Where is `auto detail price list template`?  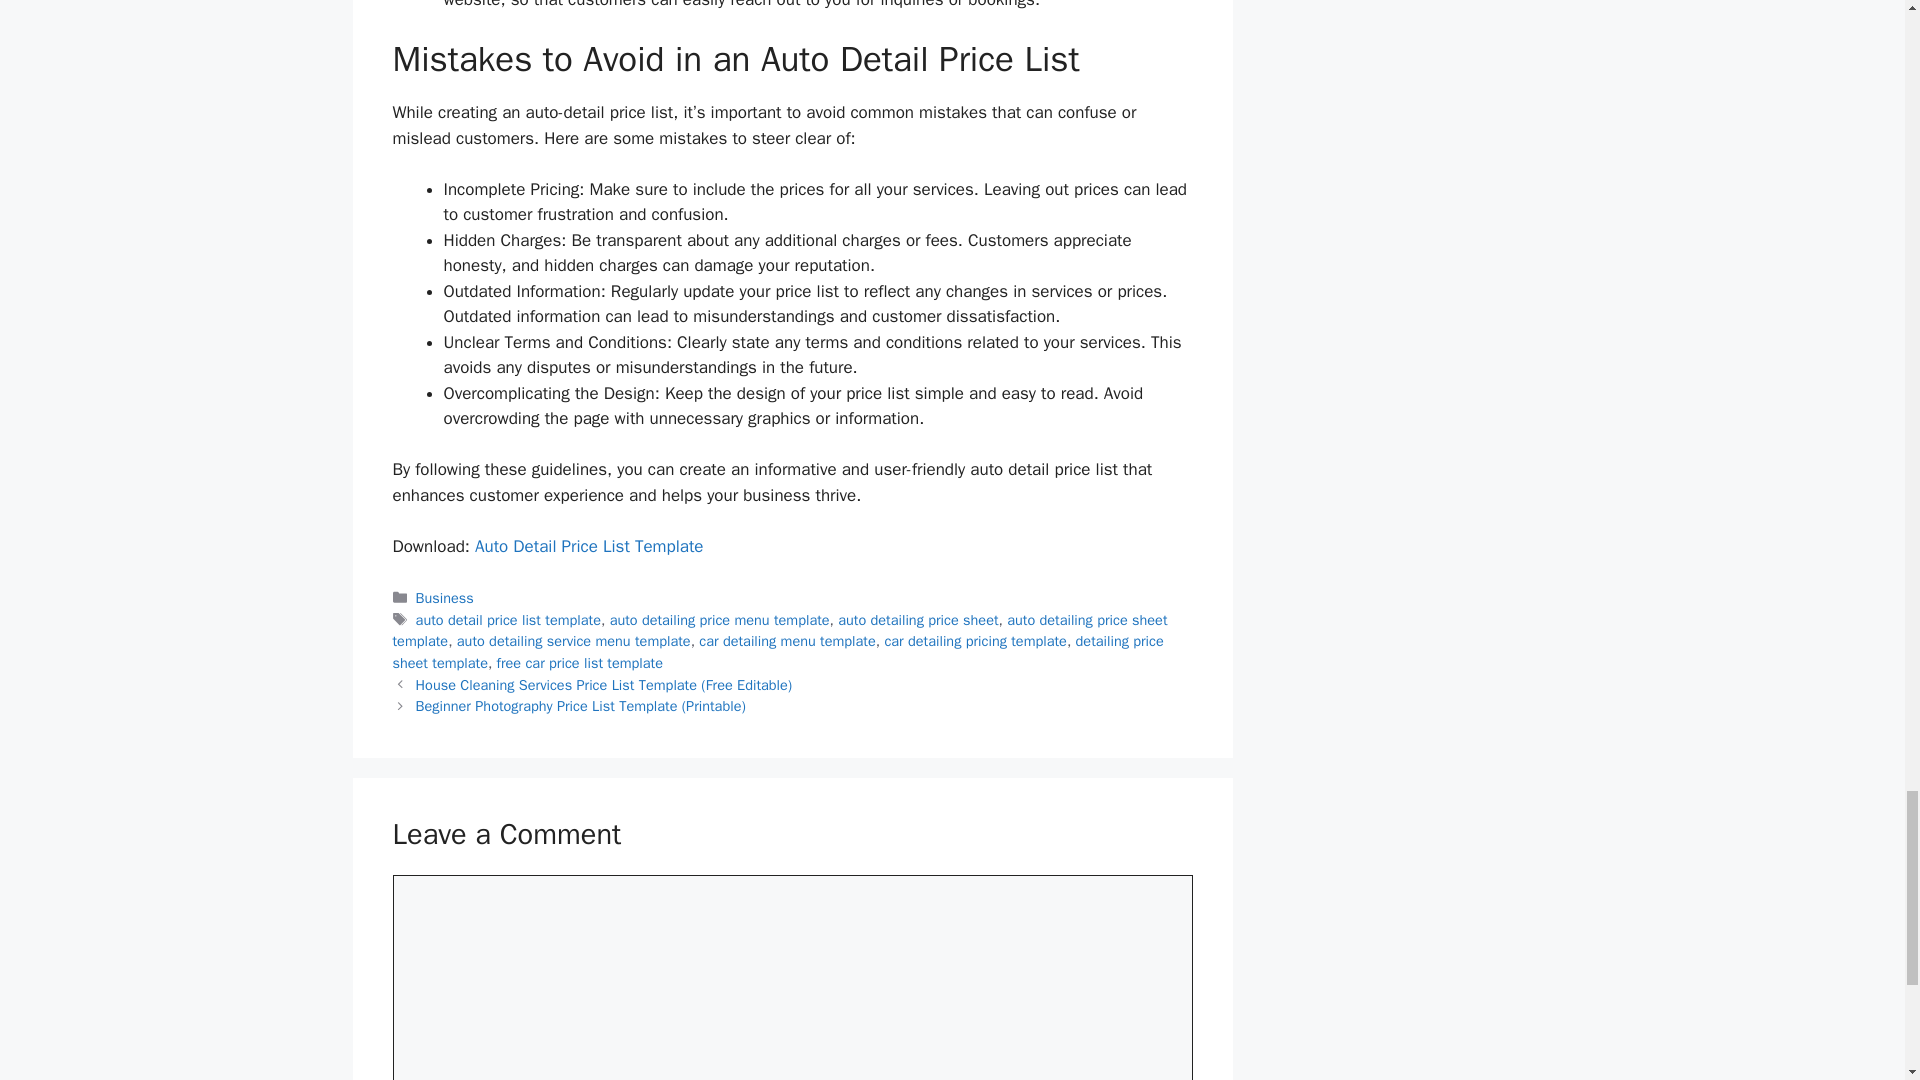
auto detail price list template is located at coordinates (508, 620).